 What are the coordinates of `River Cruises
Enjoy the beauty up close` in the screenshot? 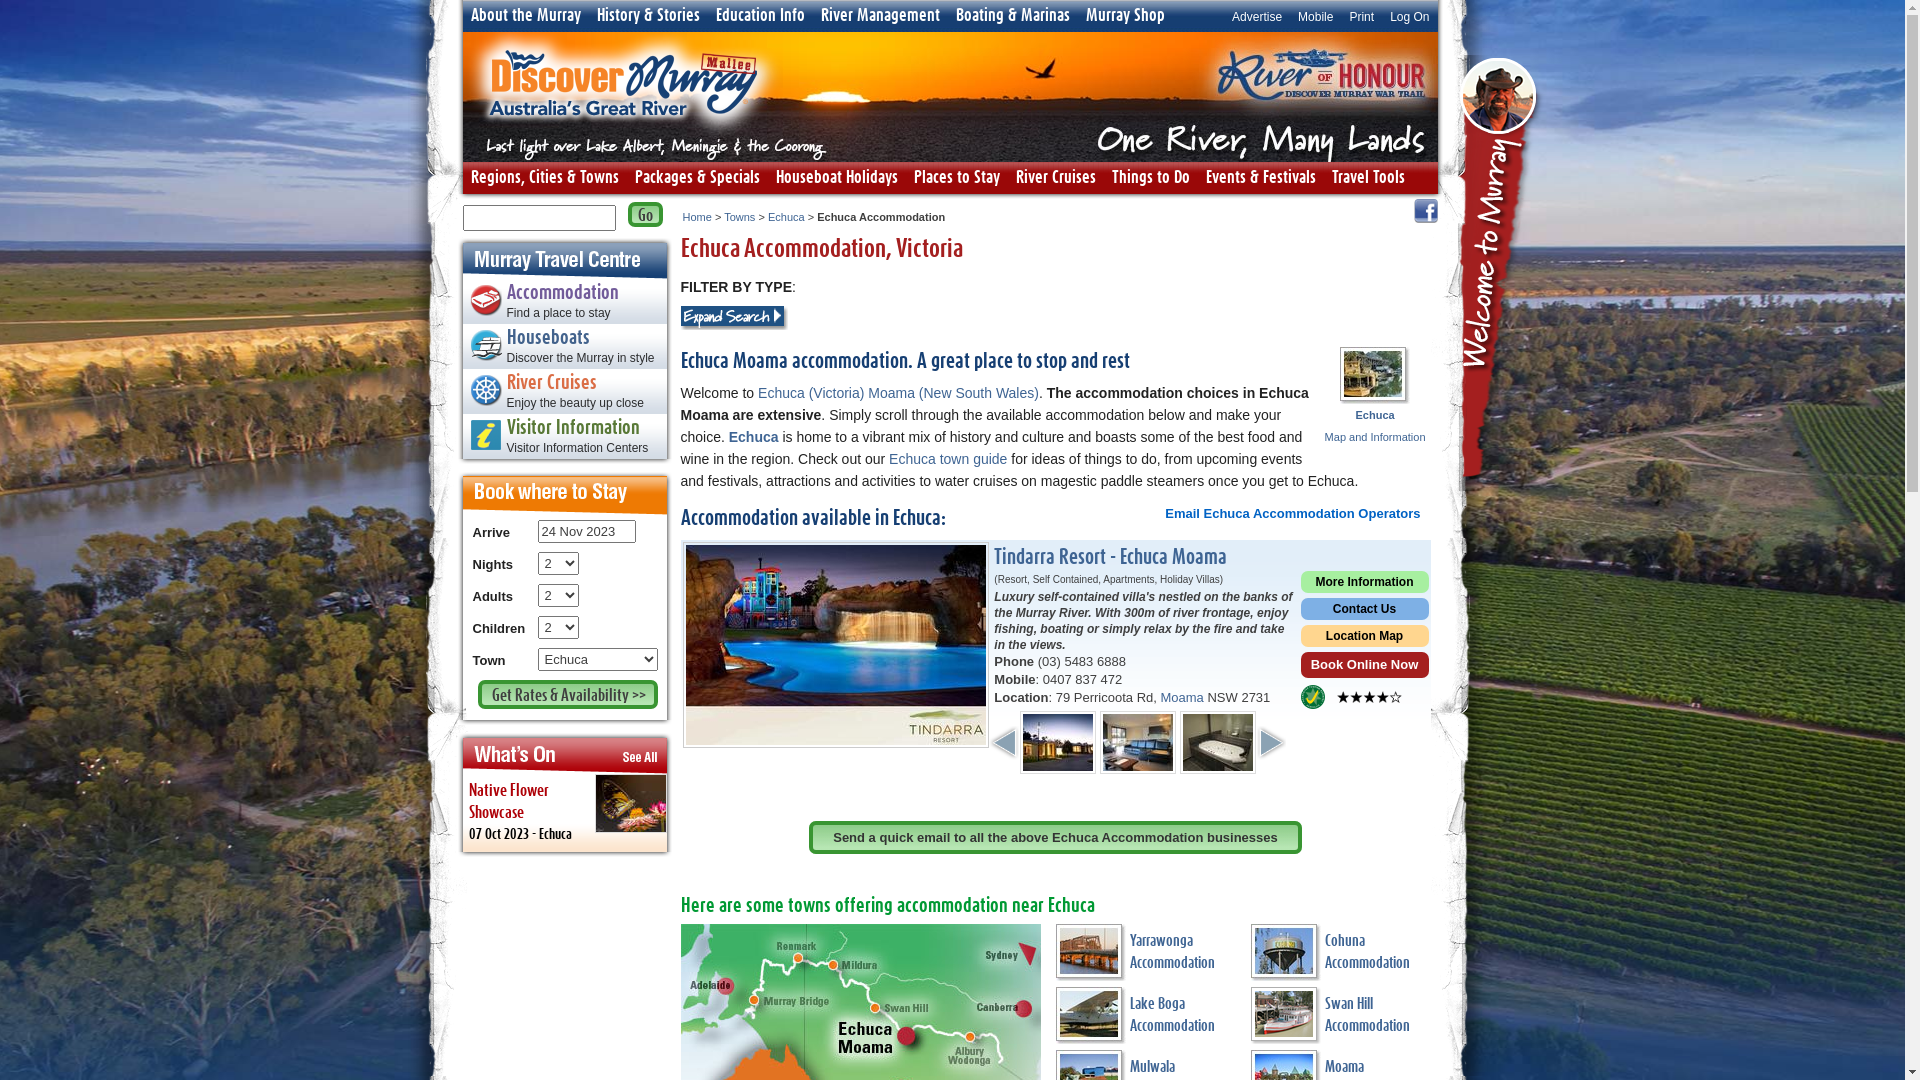 It's located at (564, 394).